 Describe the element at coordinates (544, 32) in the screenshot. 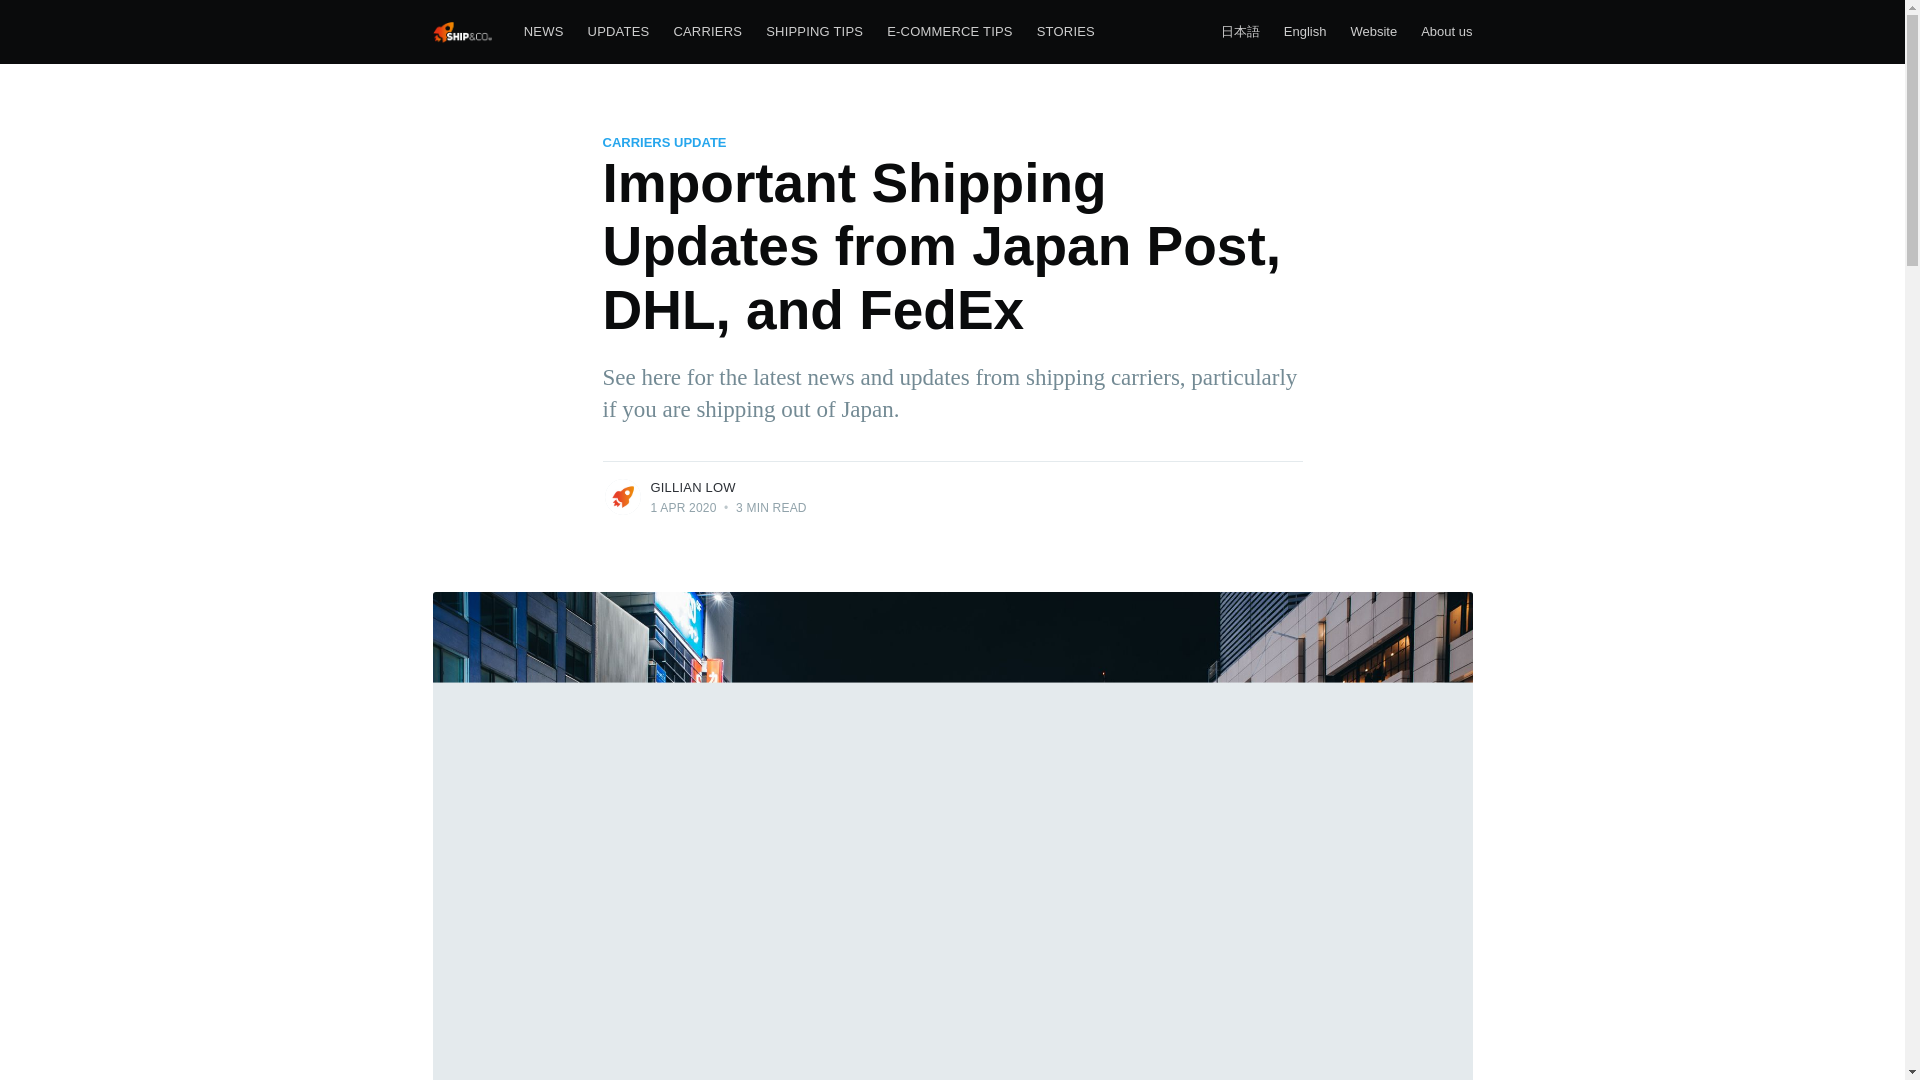

I see `NEWS` at that location.